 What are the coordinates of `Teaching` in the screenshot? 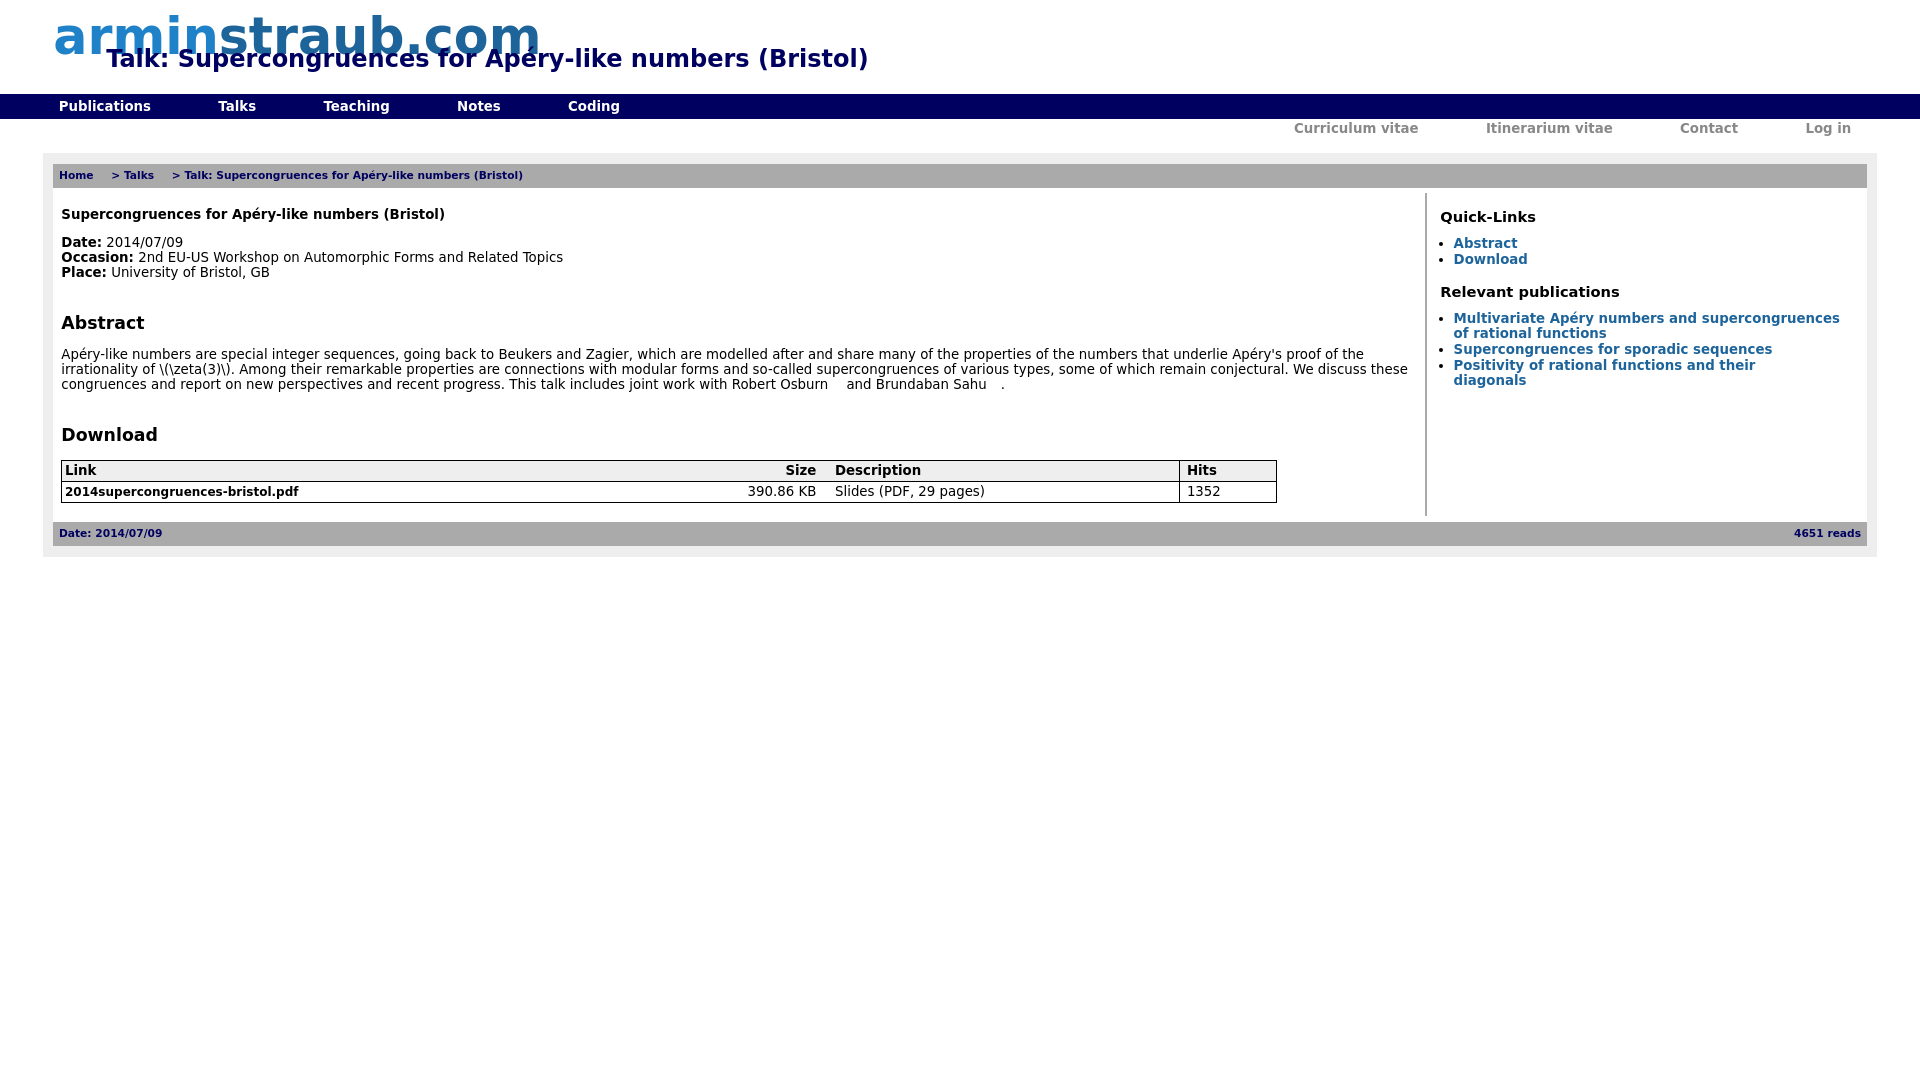 It's located at (362, 106).